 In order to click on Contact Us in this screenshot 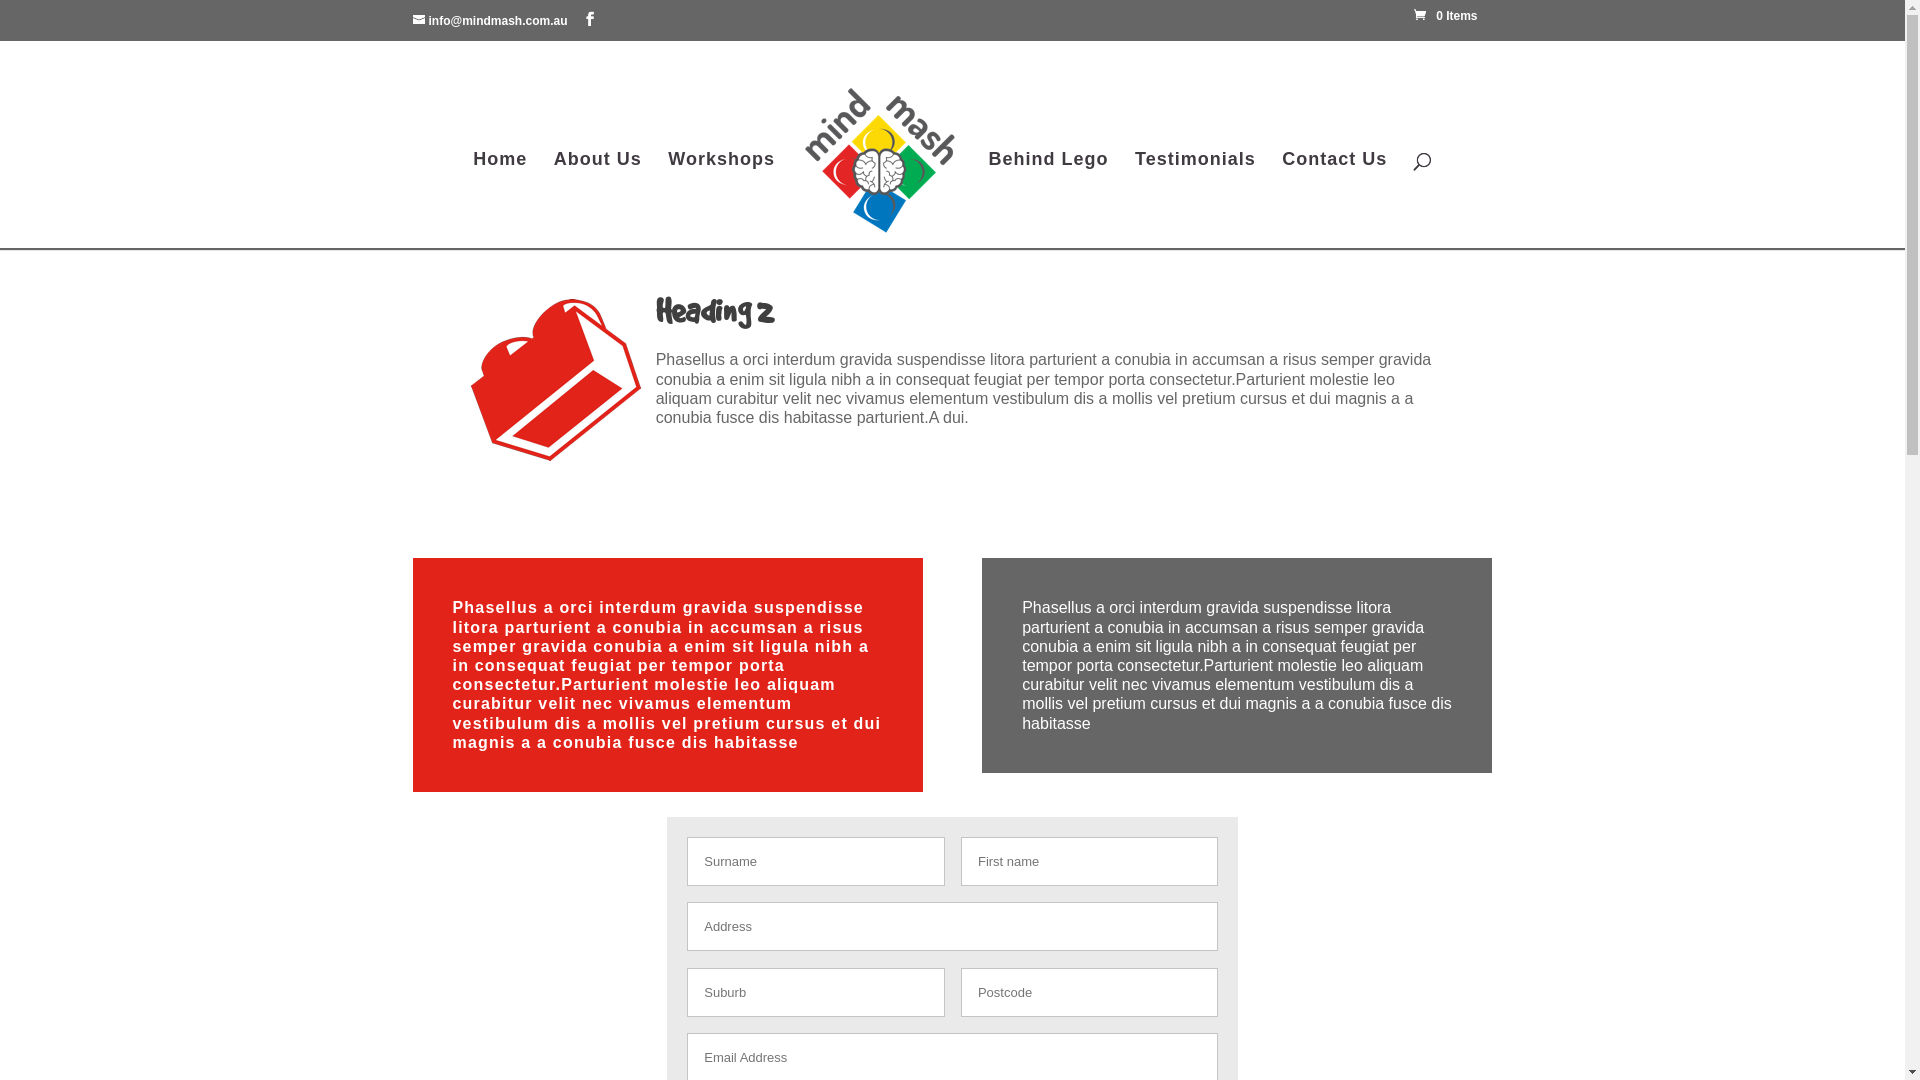, I will do `click(1334, 199)`.